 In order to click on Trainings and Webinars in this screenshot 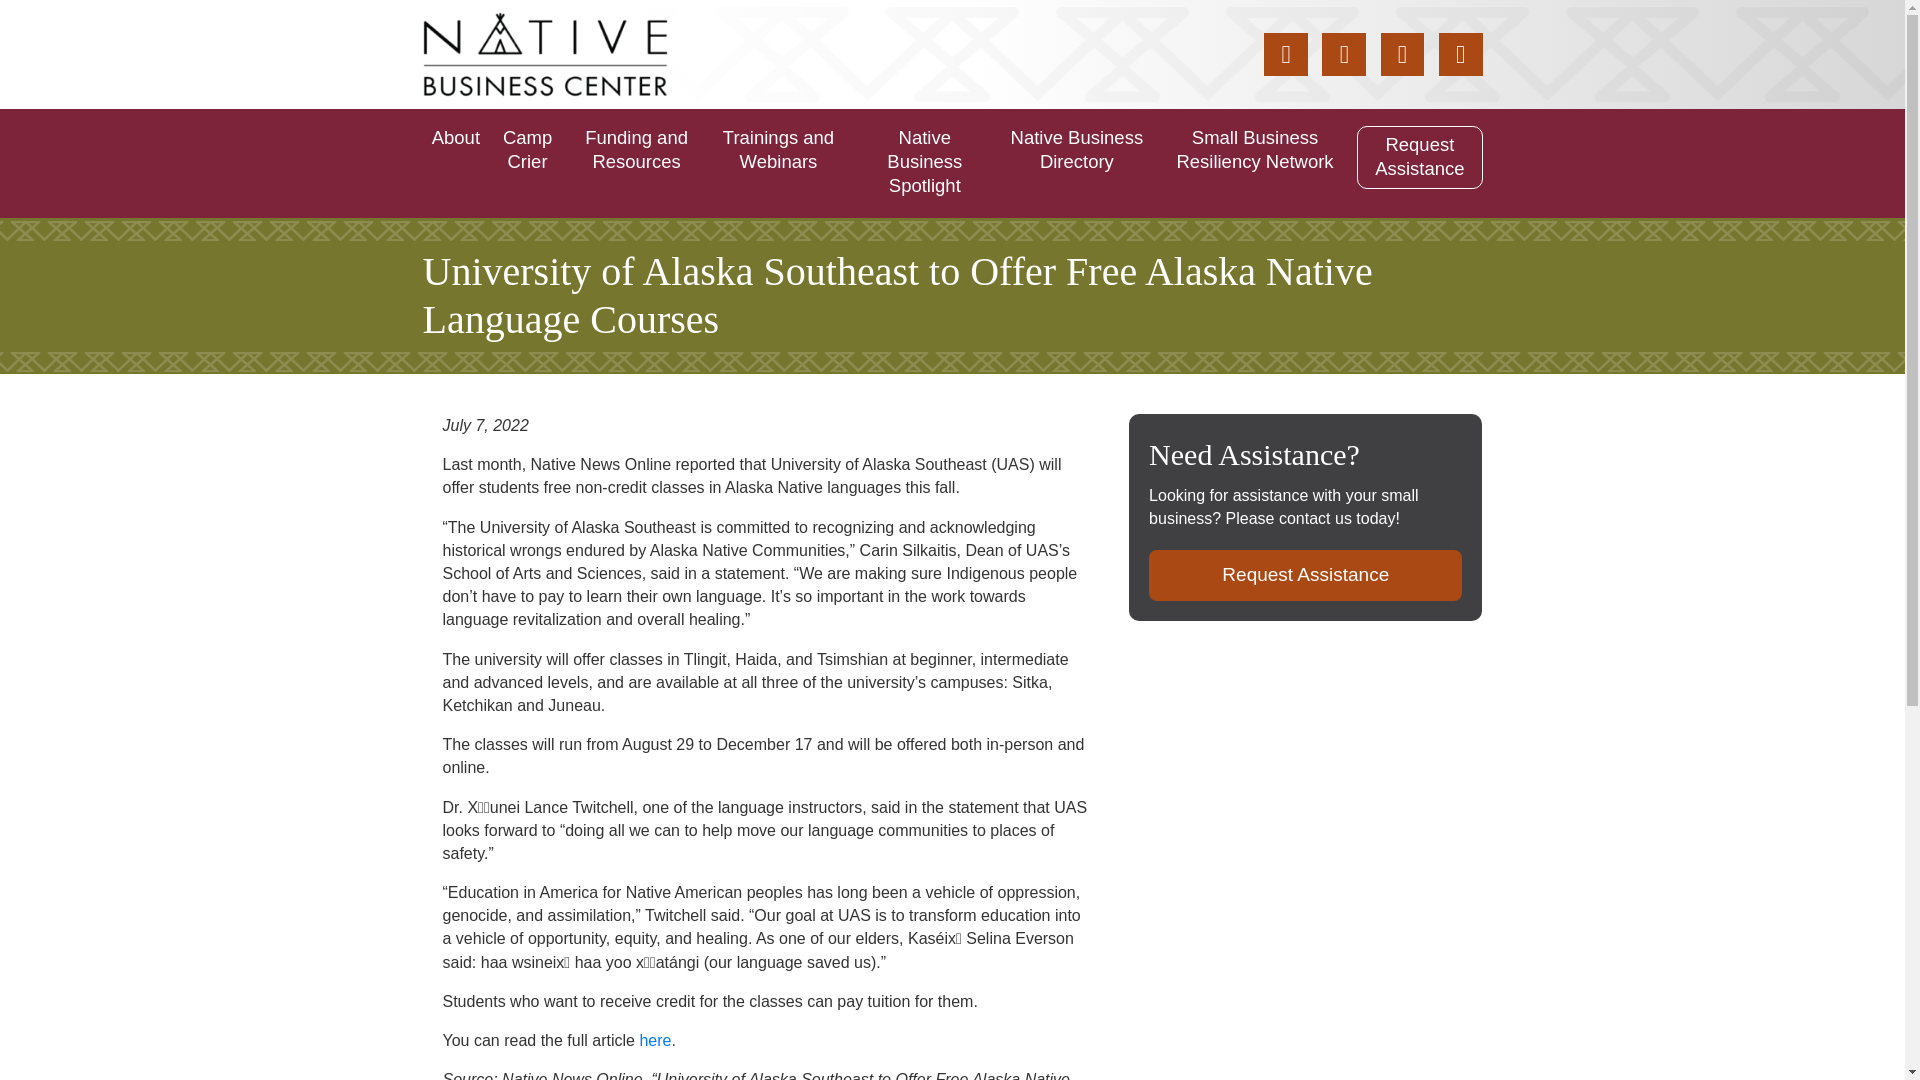, I will do `click(778, 150)`.